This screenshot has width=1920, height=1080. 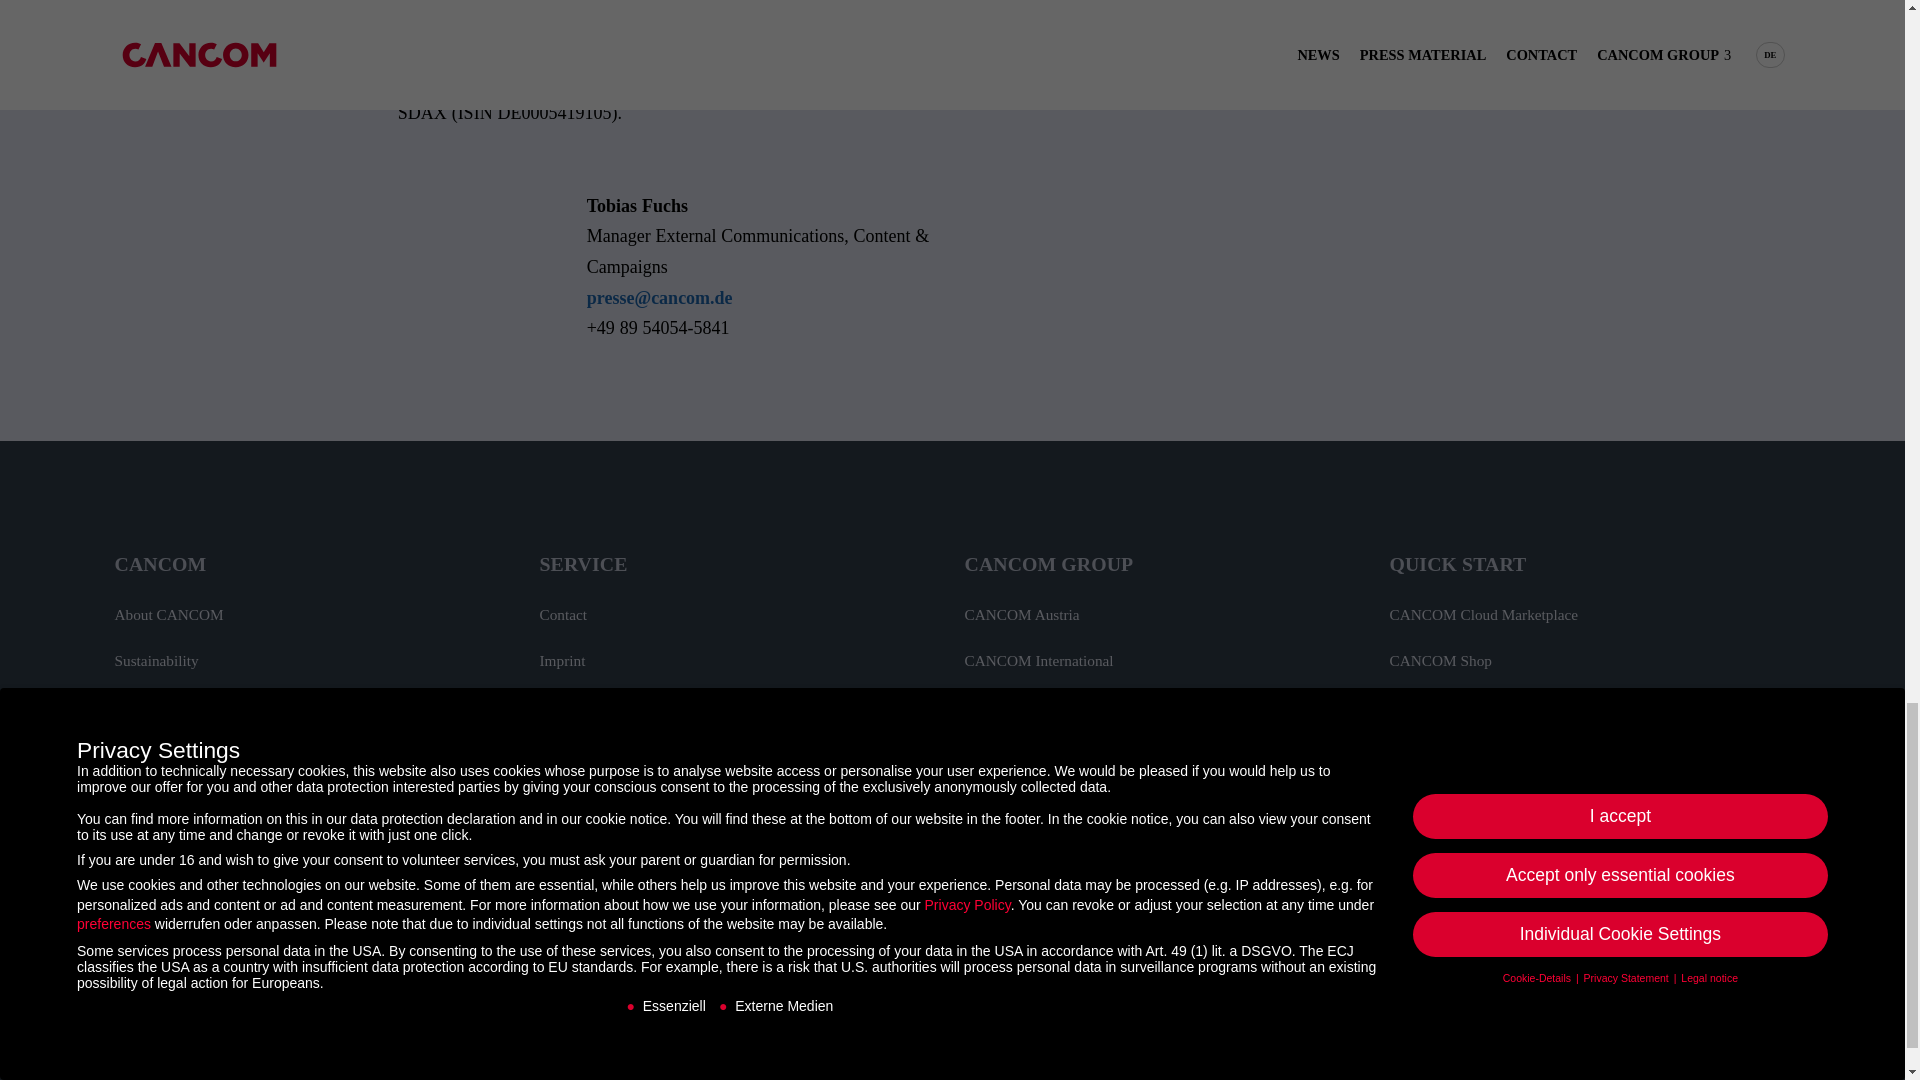 I want to click on Compliance, so click(x=576, y=752).